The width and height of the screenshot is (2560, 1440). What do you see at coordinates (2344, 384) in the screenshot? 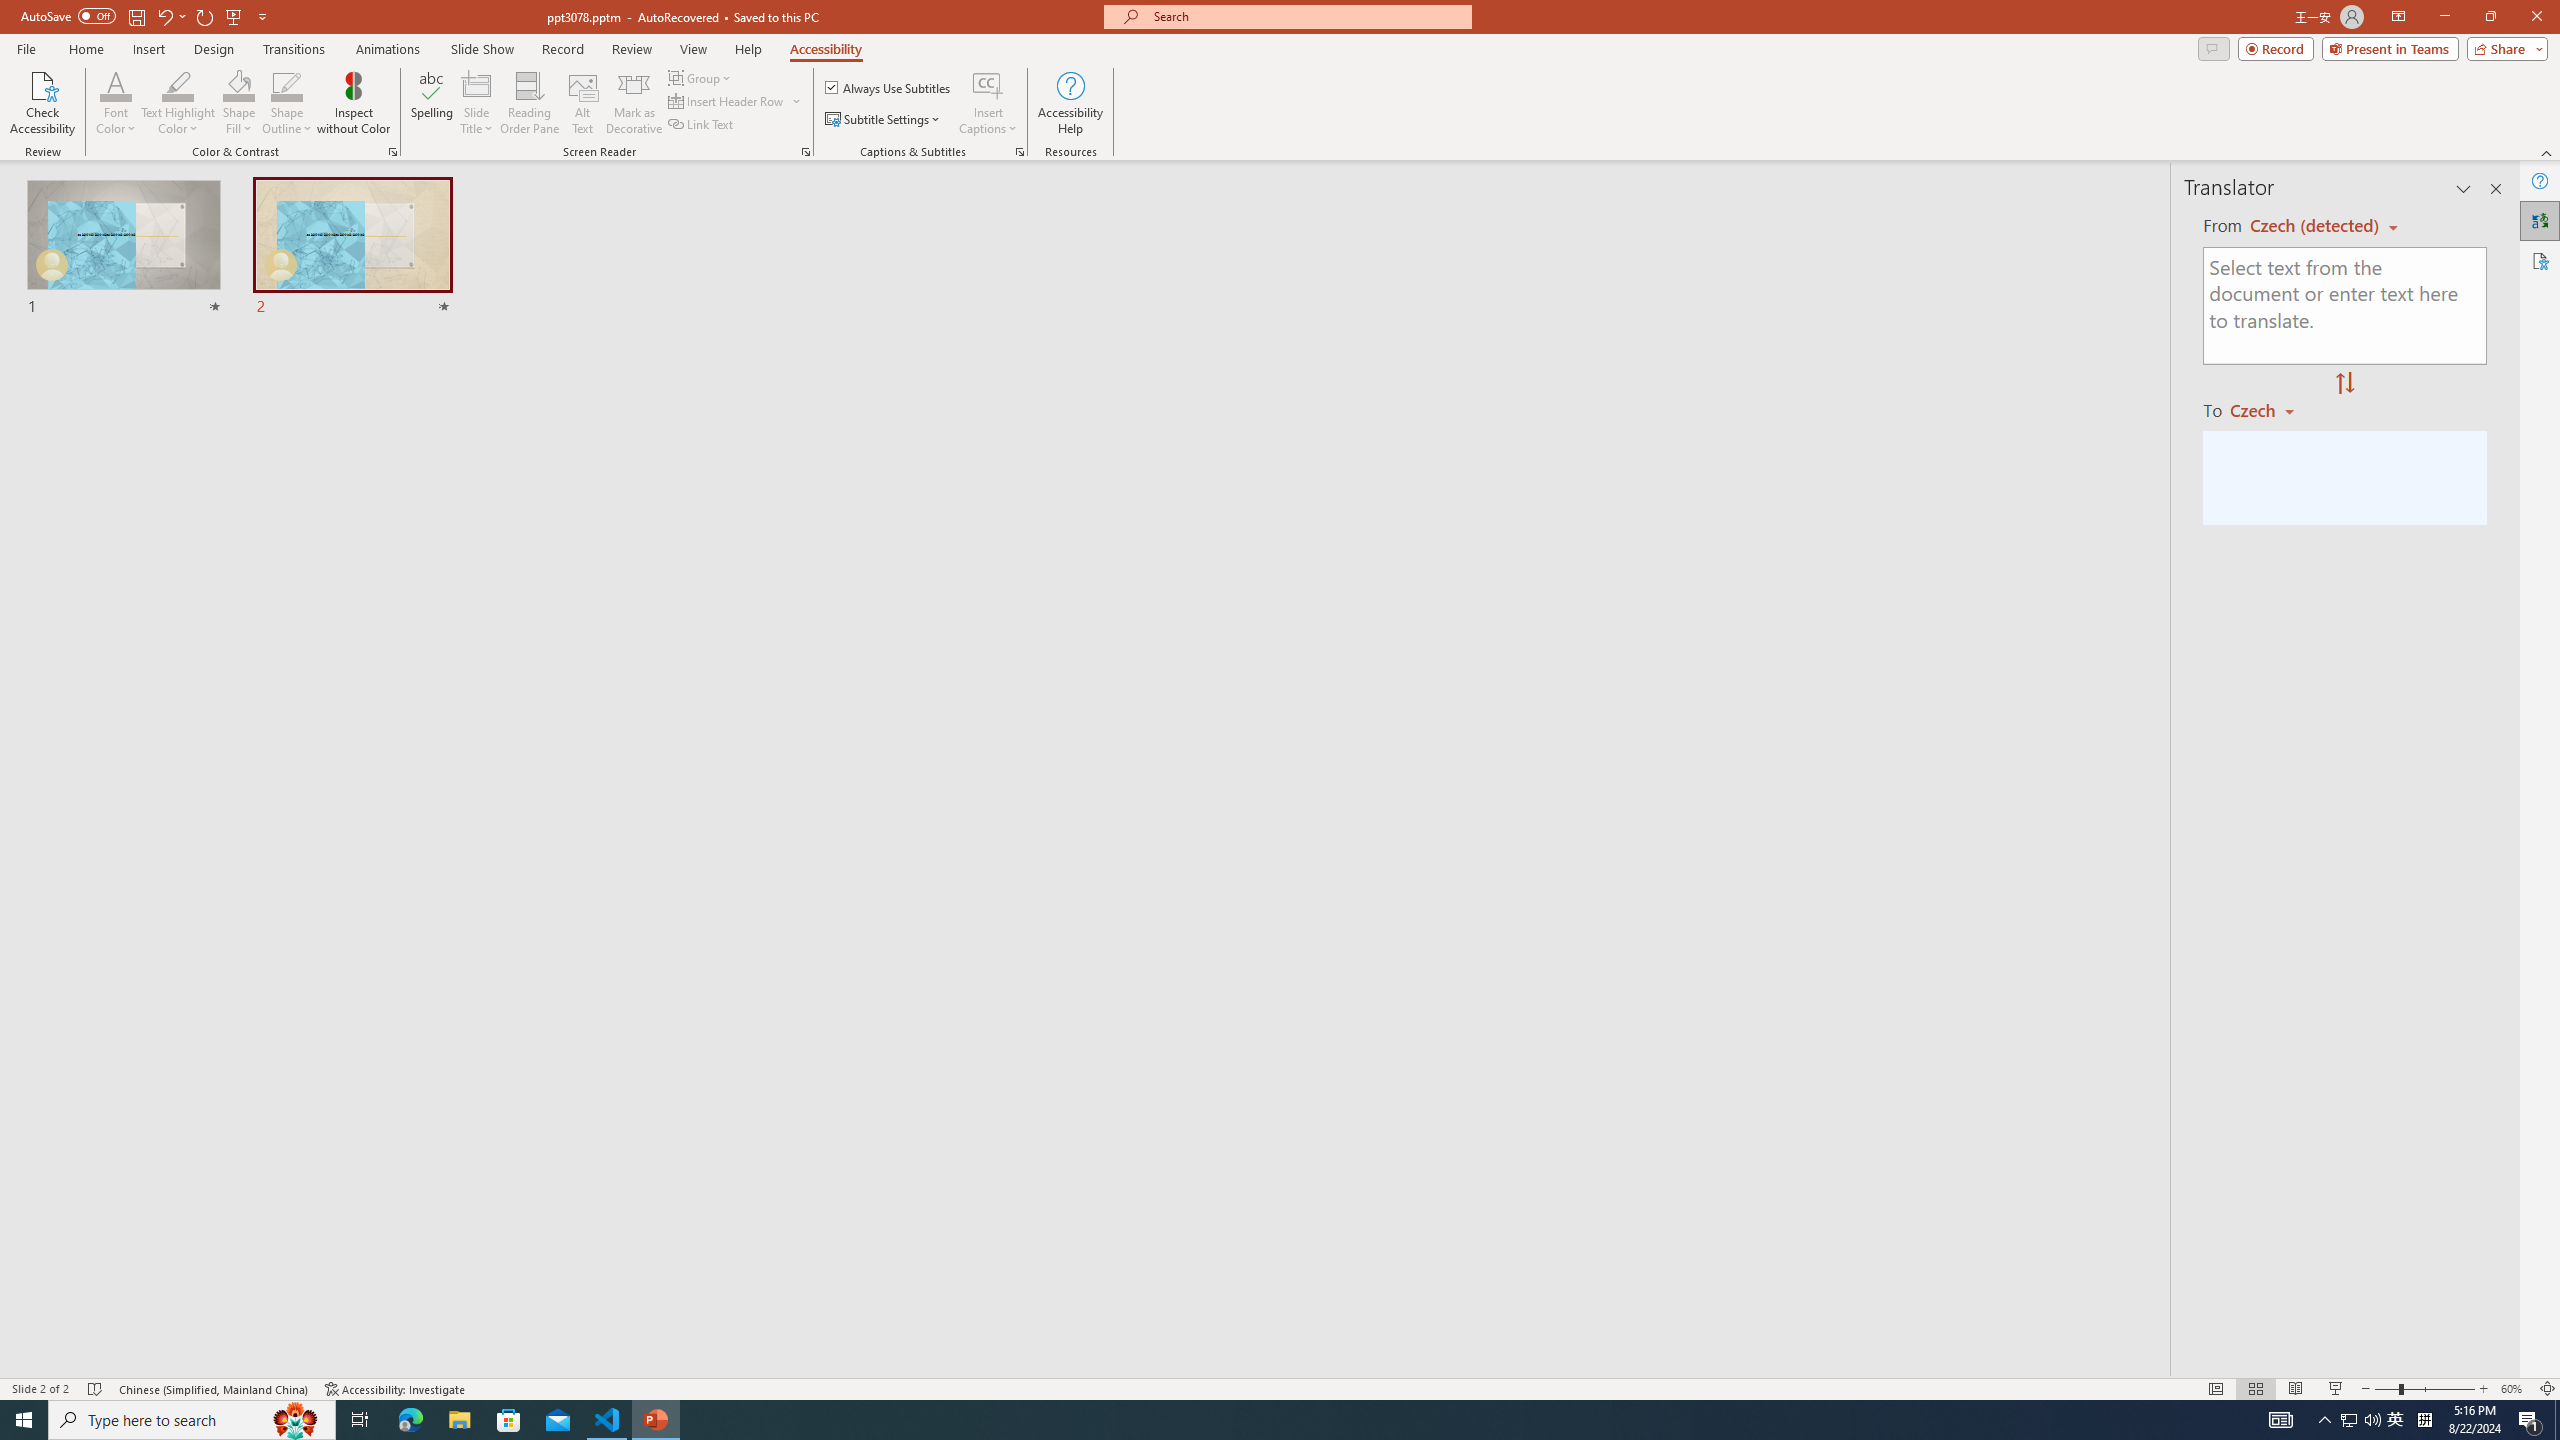
I see `Swap "from" and "to" languages.` at bounding box center [2344, 384].